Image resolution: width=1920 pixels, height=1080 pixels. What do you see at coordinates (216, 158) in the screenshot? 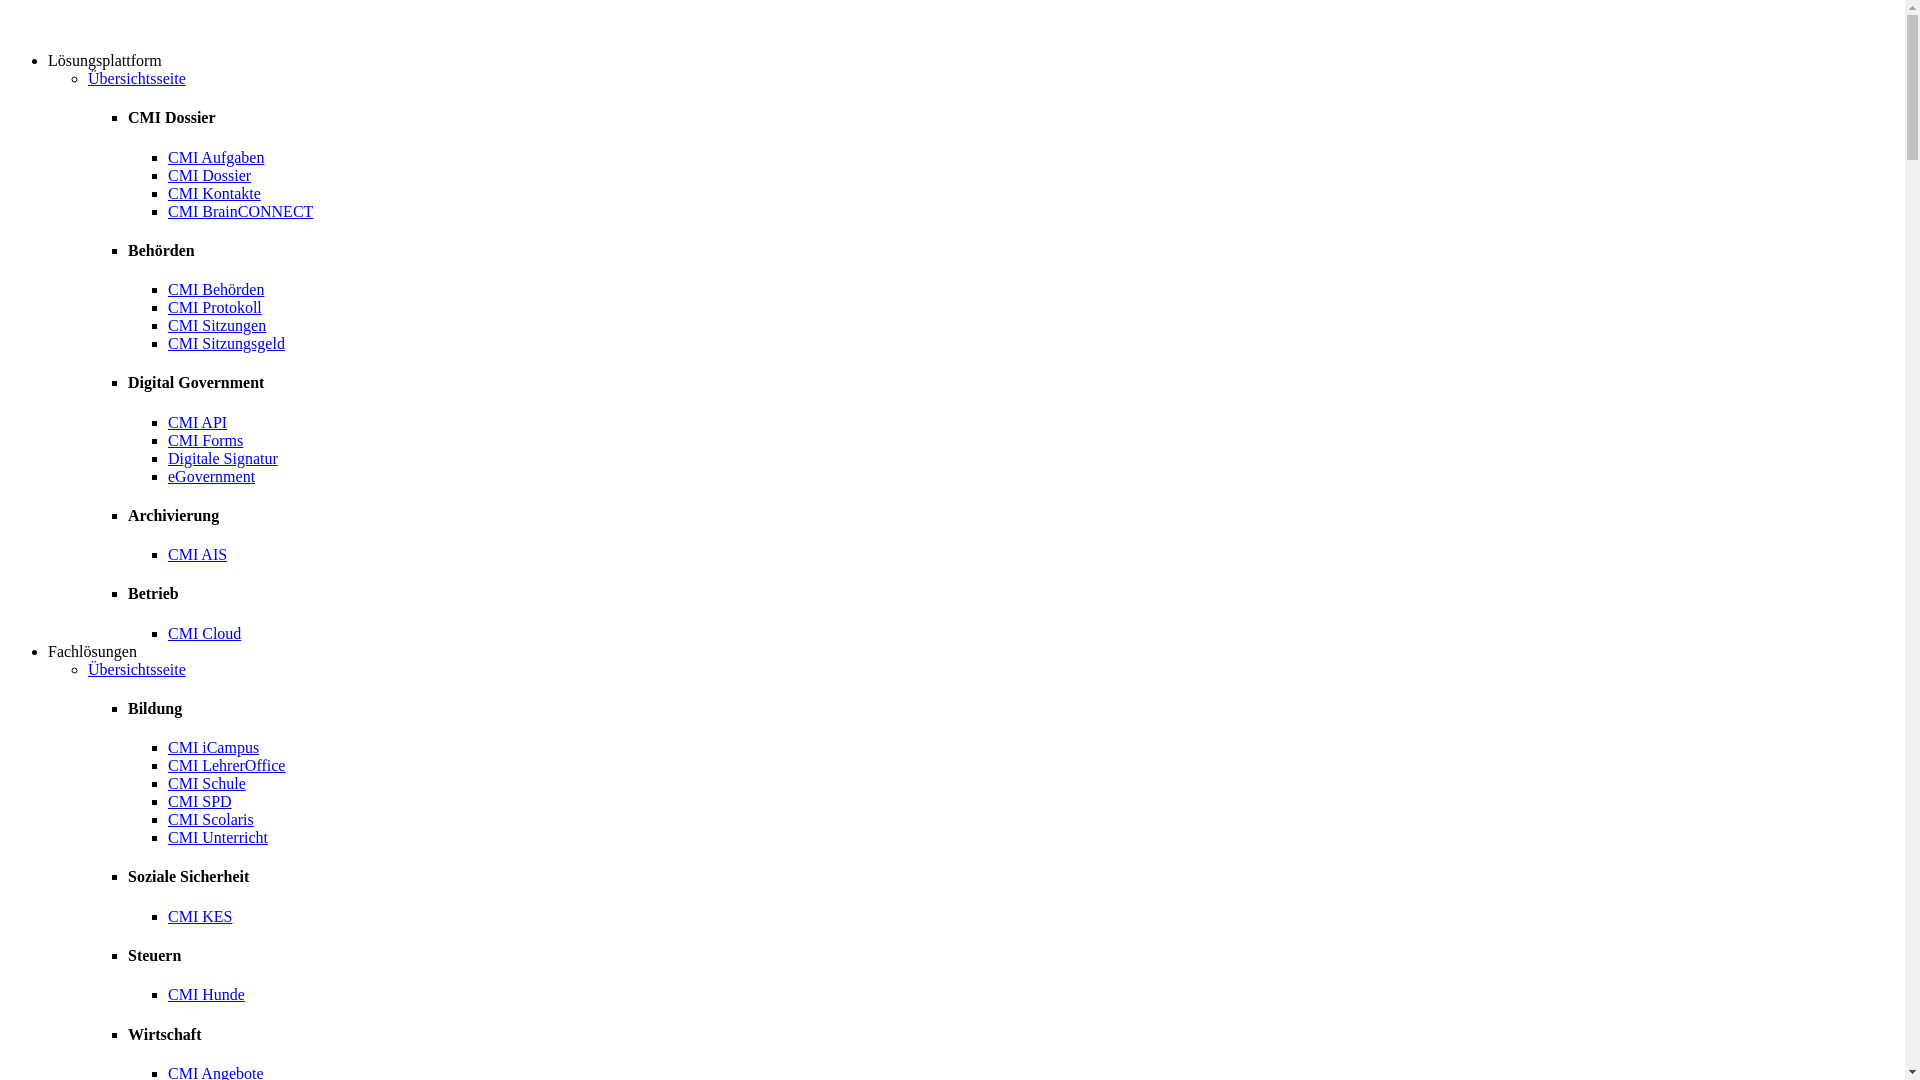
I see `CMI Aufgaben` at bounding box center [216, 158].